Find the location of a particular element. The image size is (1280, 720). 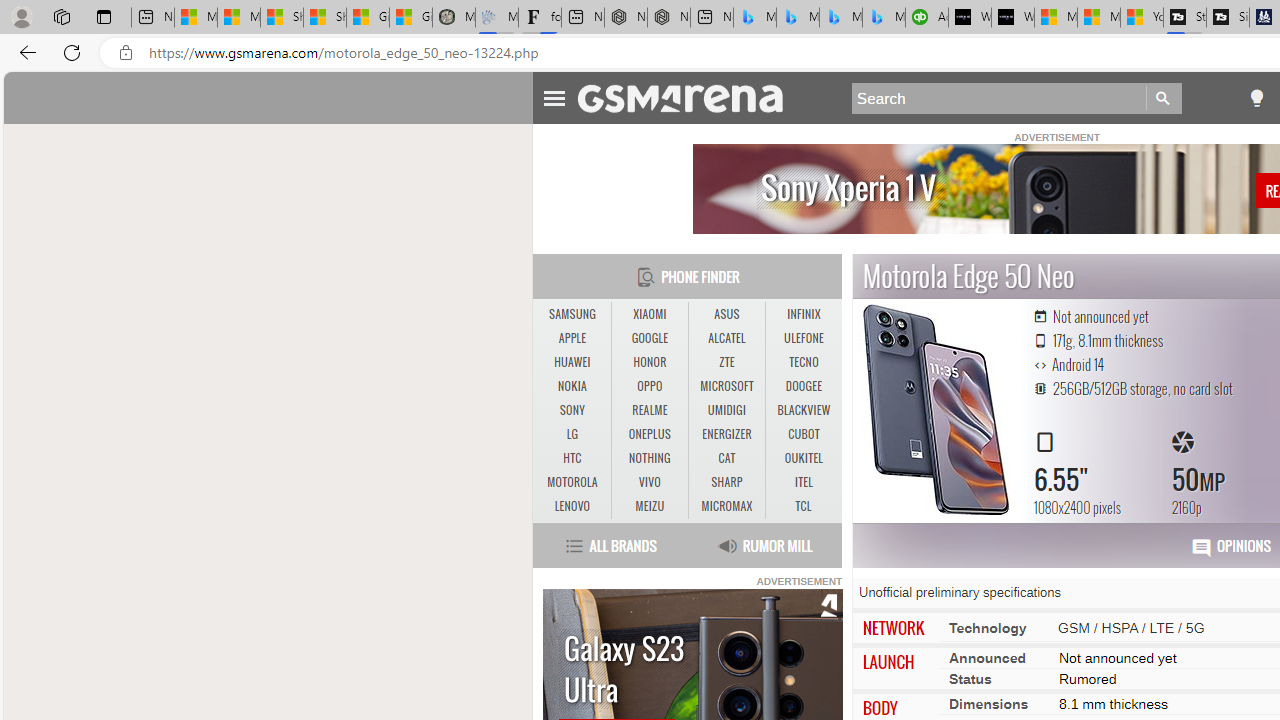

MOTOROLA is located at coordinates (572, 483).